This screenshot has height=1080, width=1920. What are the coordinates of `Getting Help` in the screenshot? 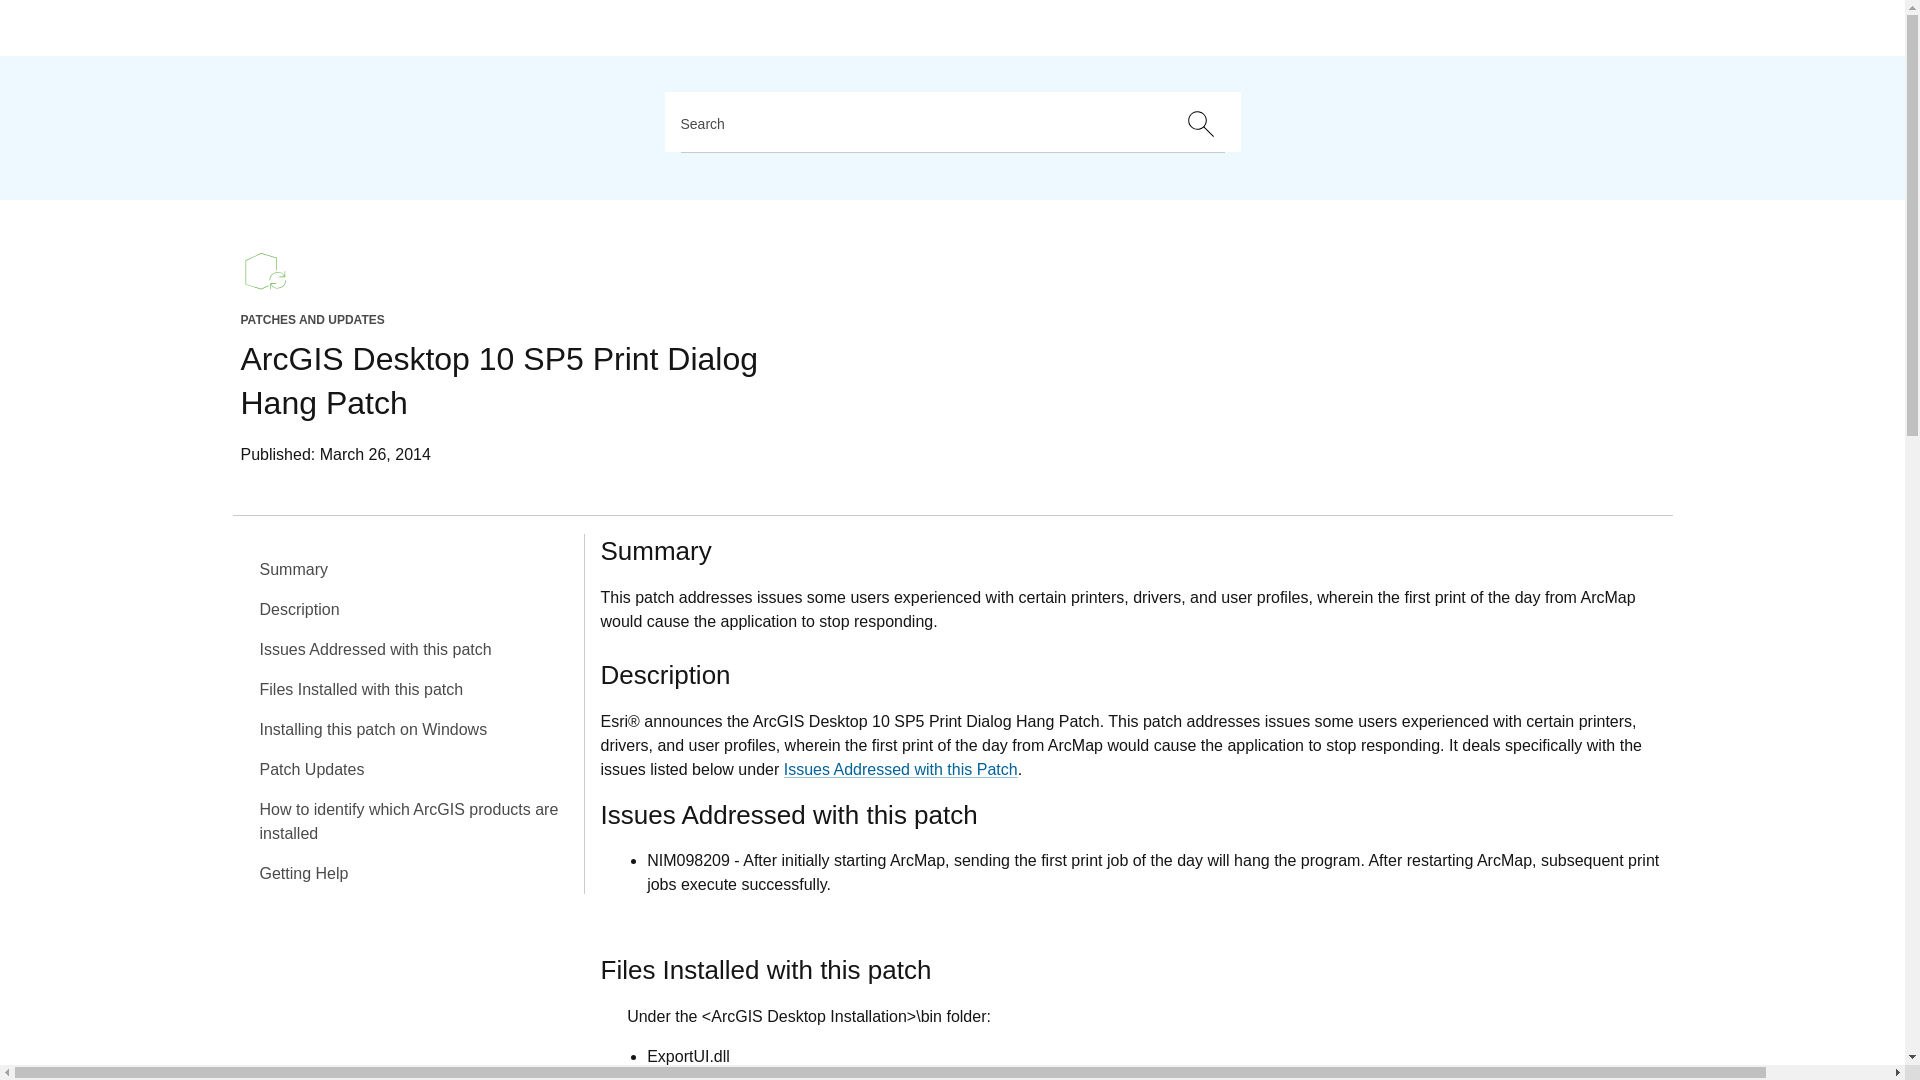 It's located at (415, 874).